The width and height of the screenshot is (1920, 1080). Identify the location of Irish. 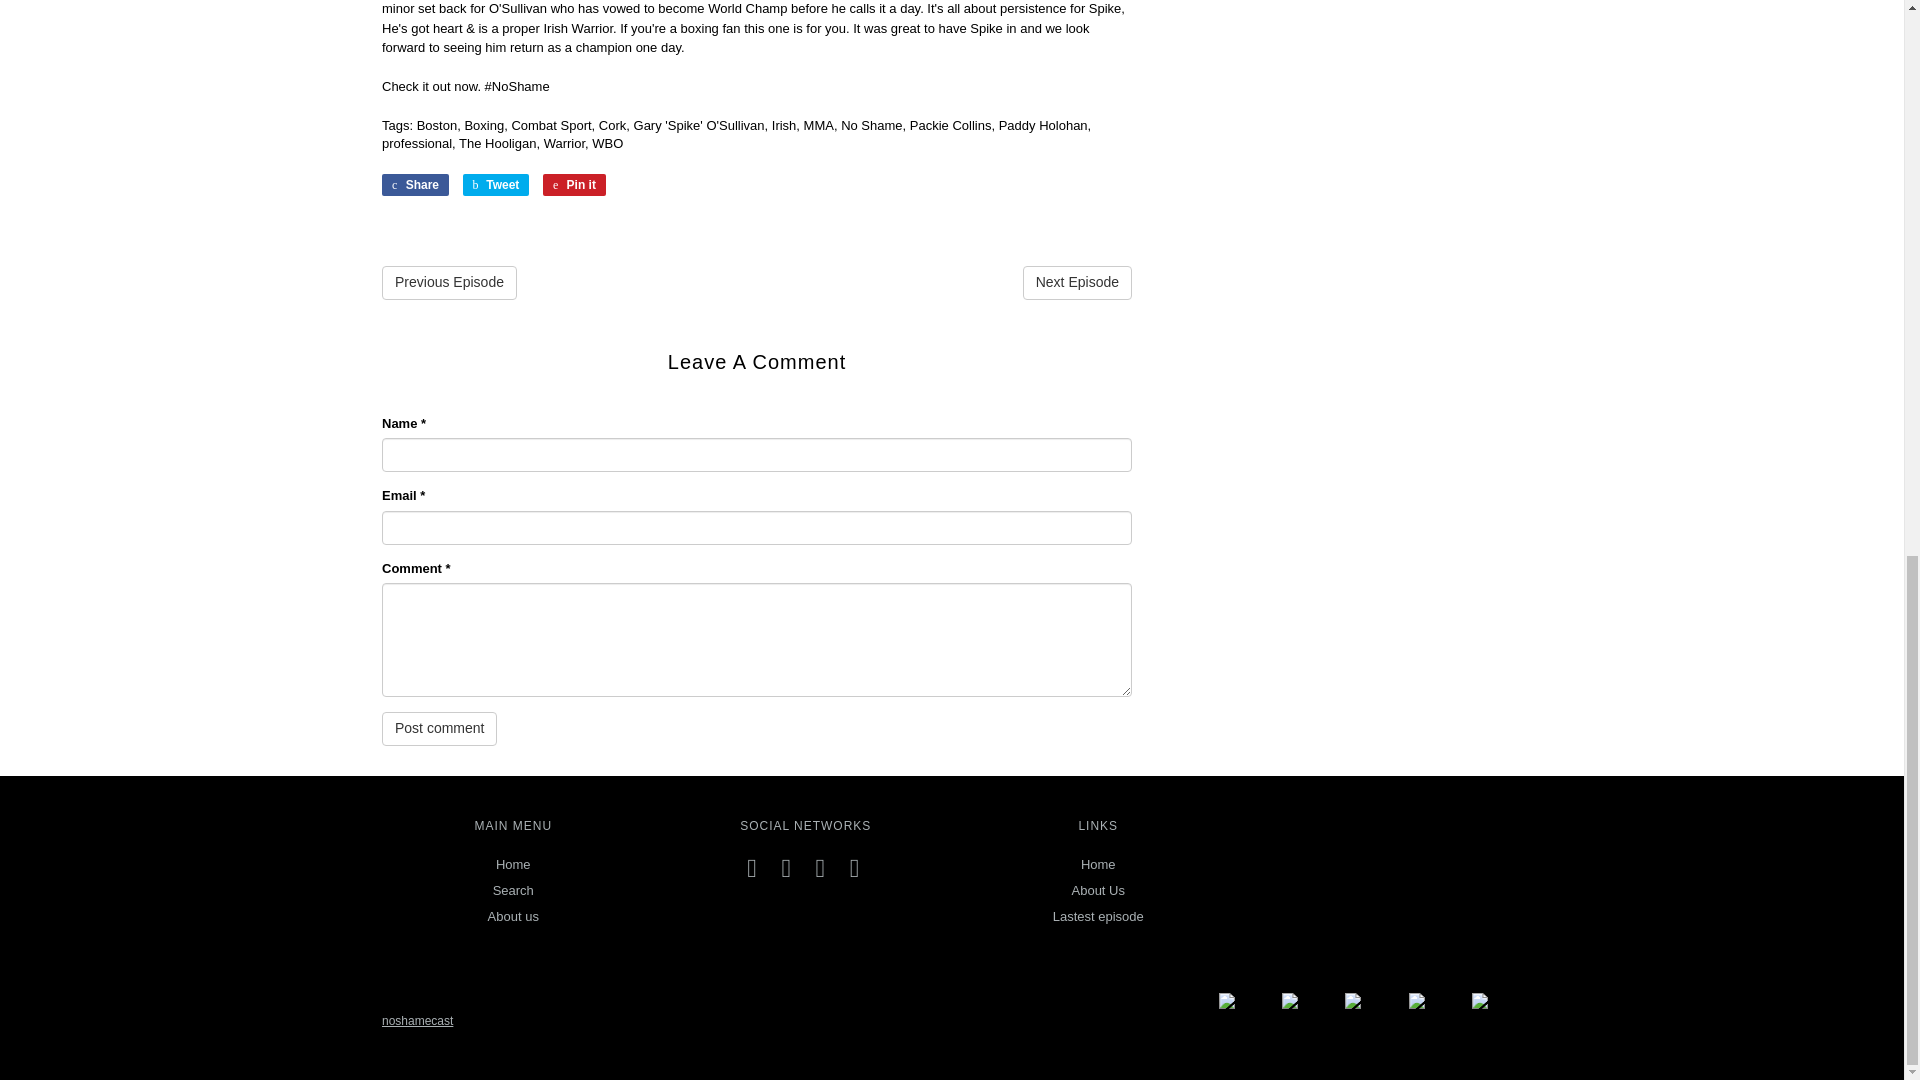
(784, 124).